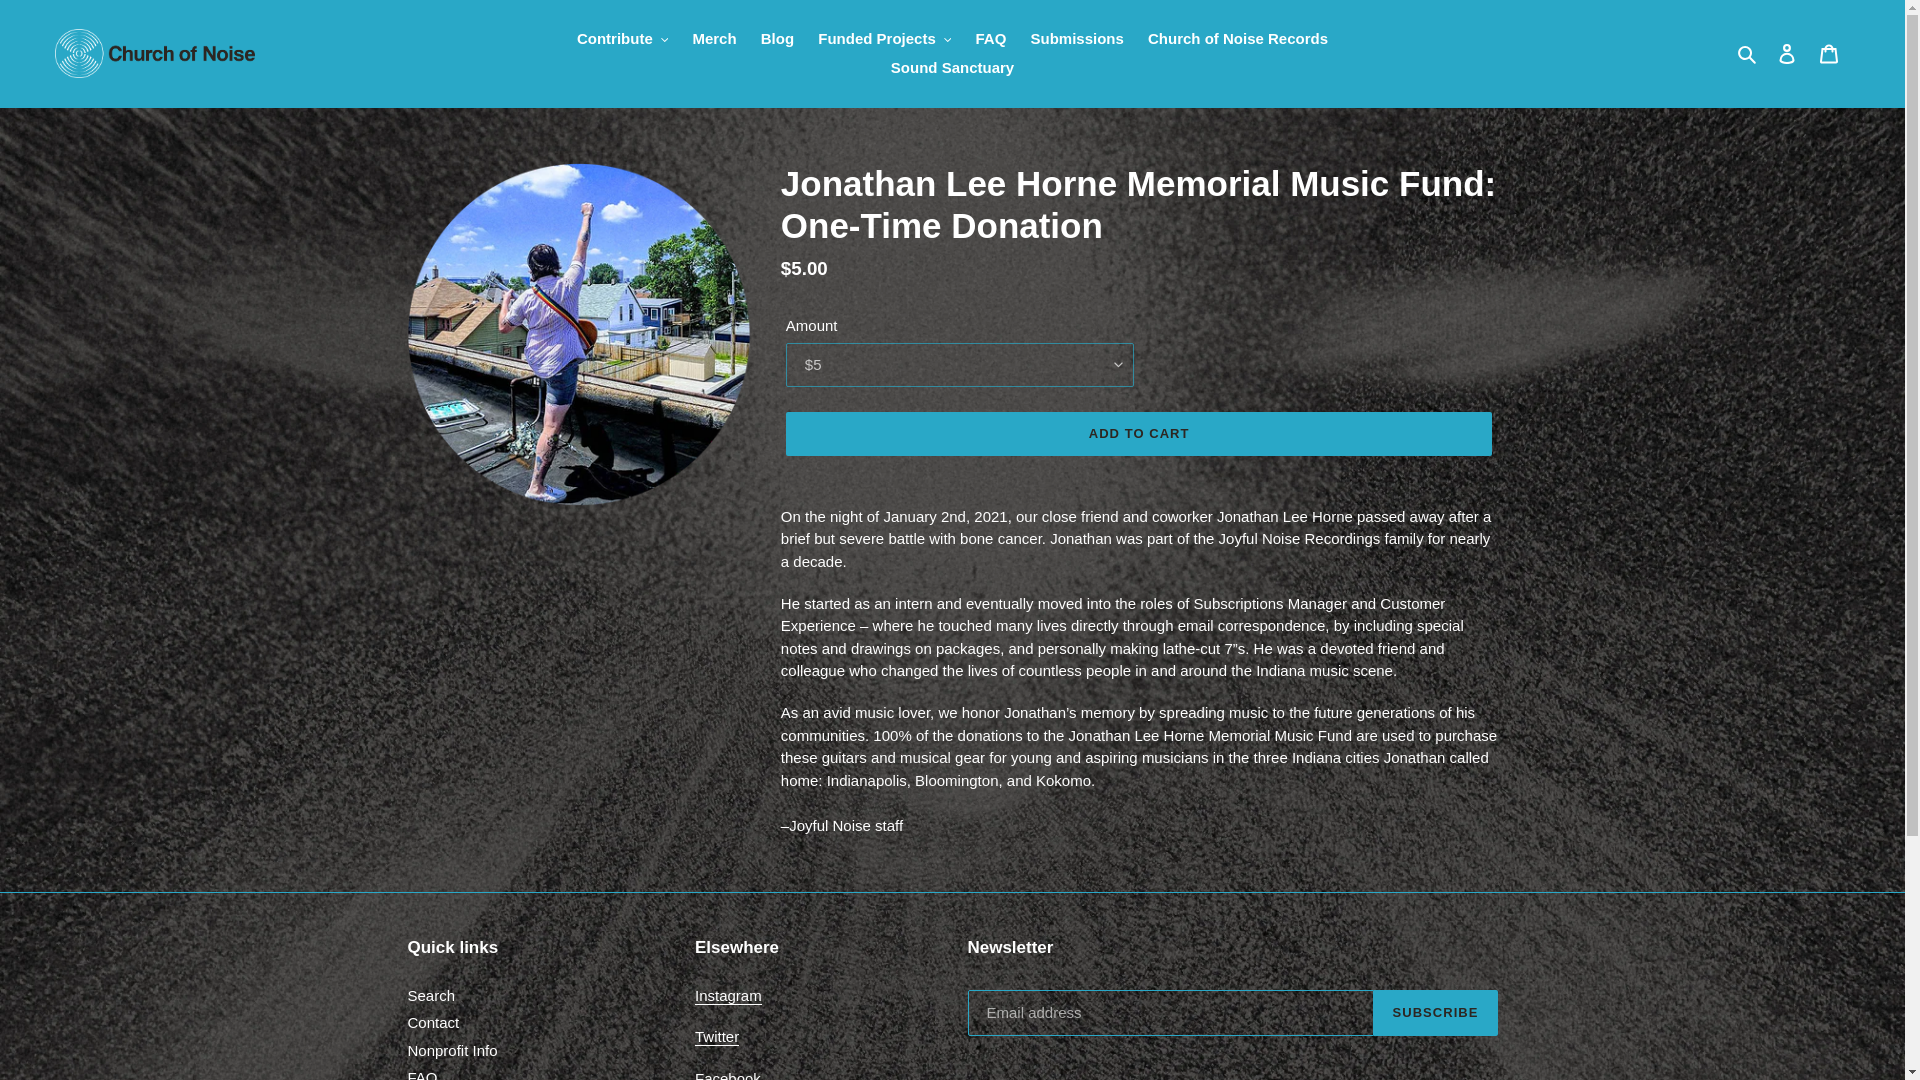 This screenshot has height=1080, width=1920. Describe the element at coordinates (990, 39) in the screenshot. I see `FAQ` at that location.